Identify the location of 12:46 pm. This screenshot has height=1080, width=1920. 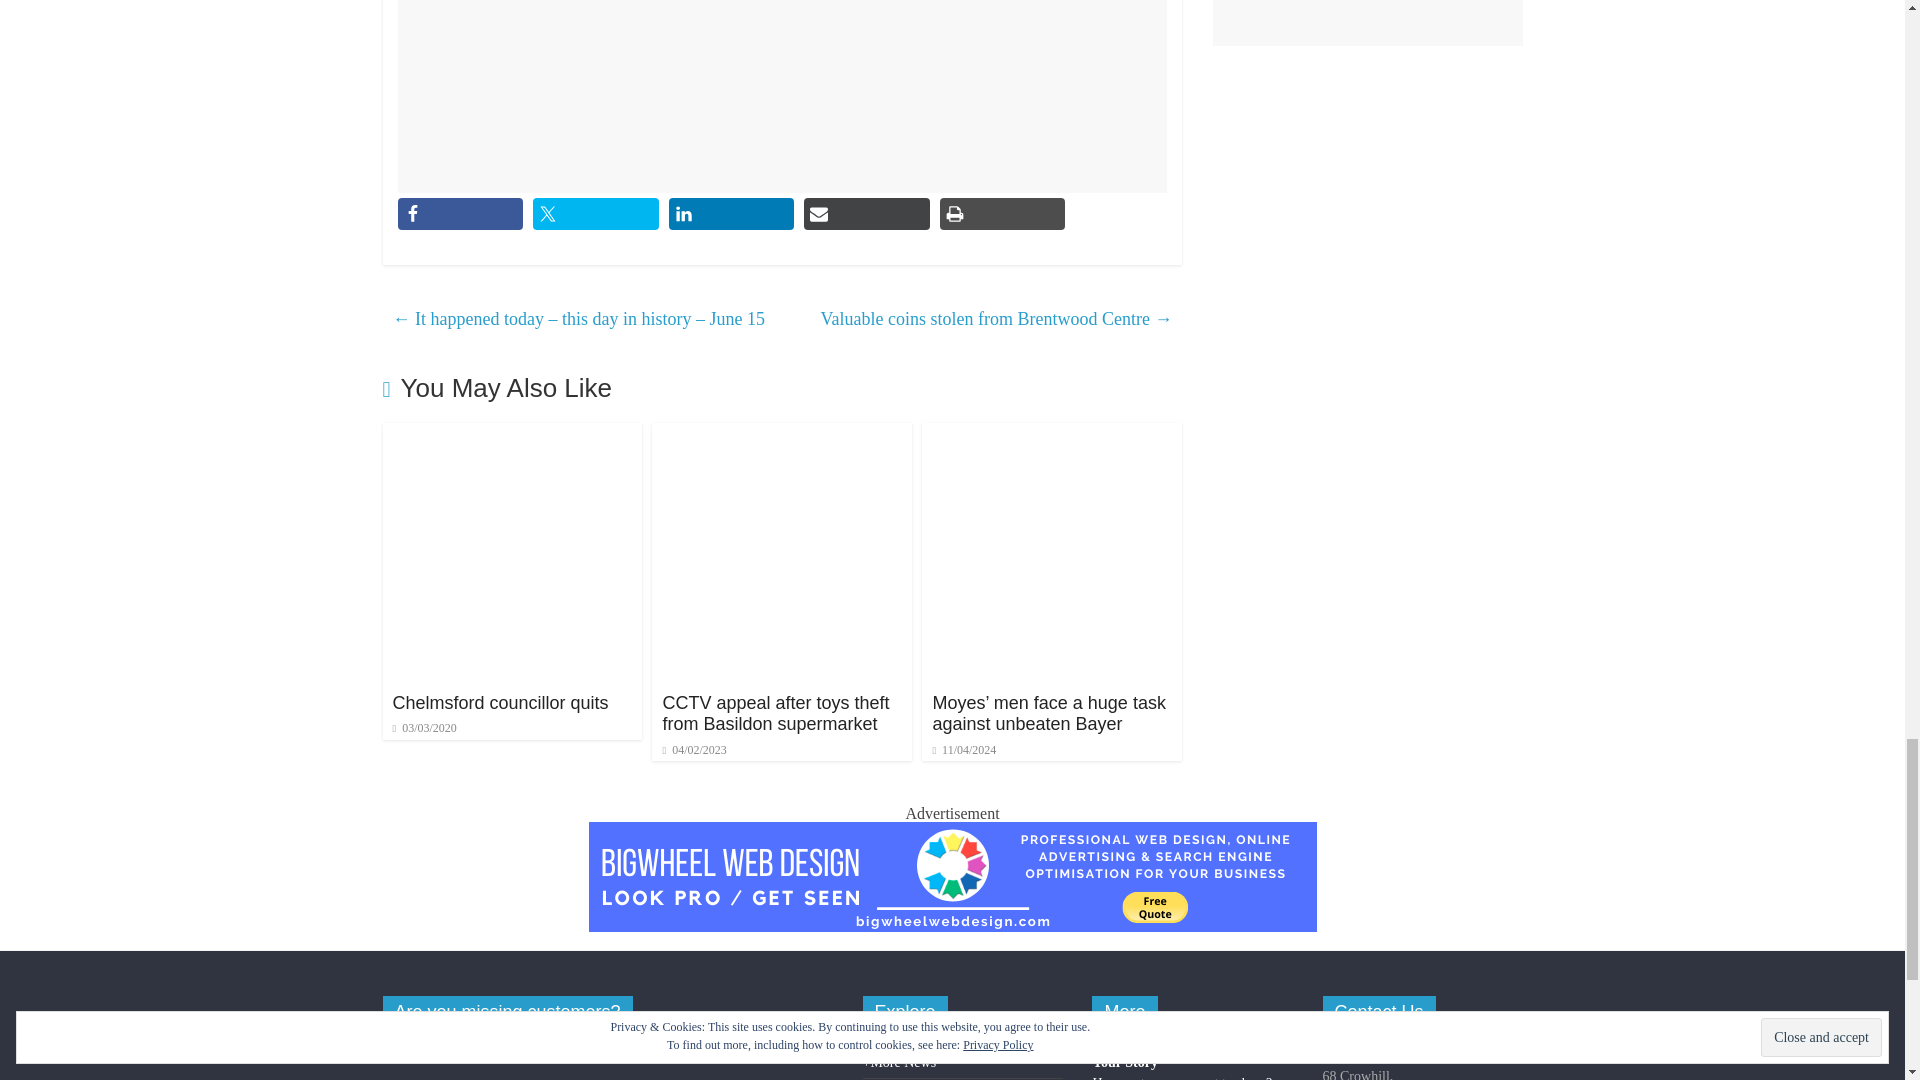
(424, 728).